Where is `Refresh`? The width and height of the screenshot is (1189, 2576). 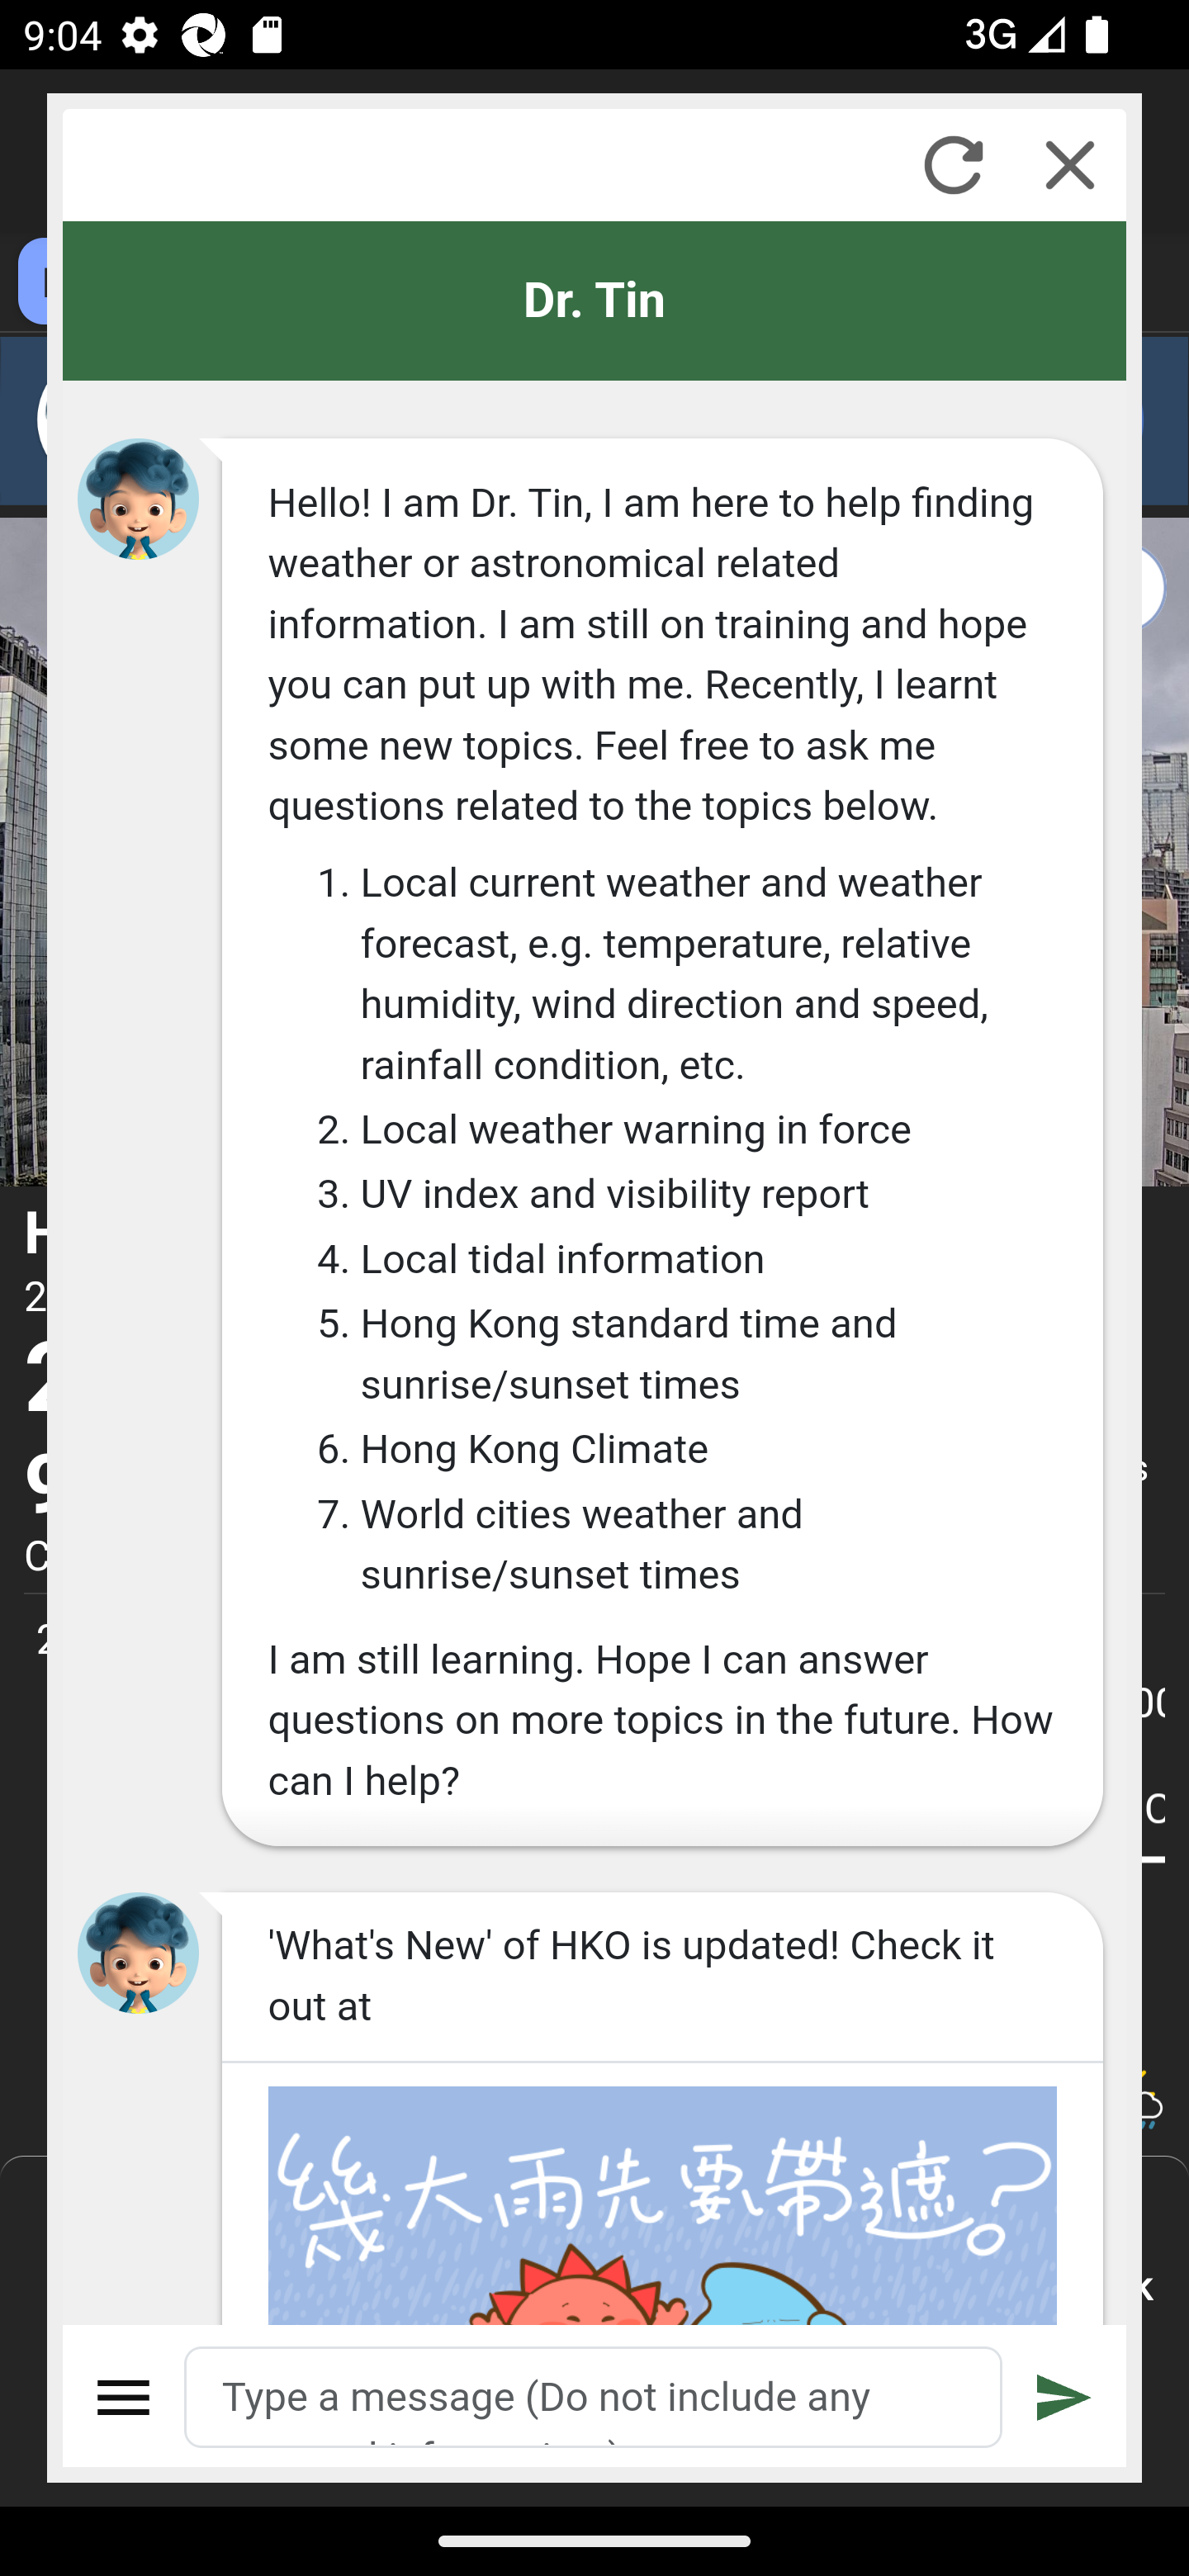
Refresh is located at coordinates (953, 164).